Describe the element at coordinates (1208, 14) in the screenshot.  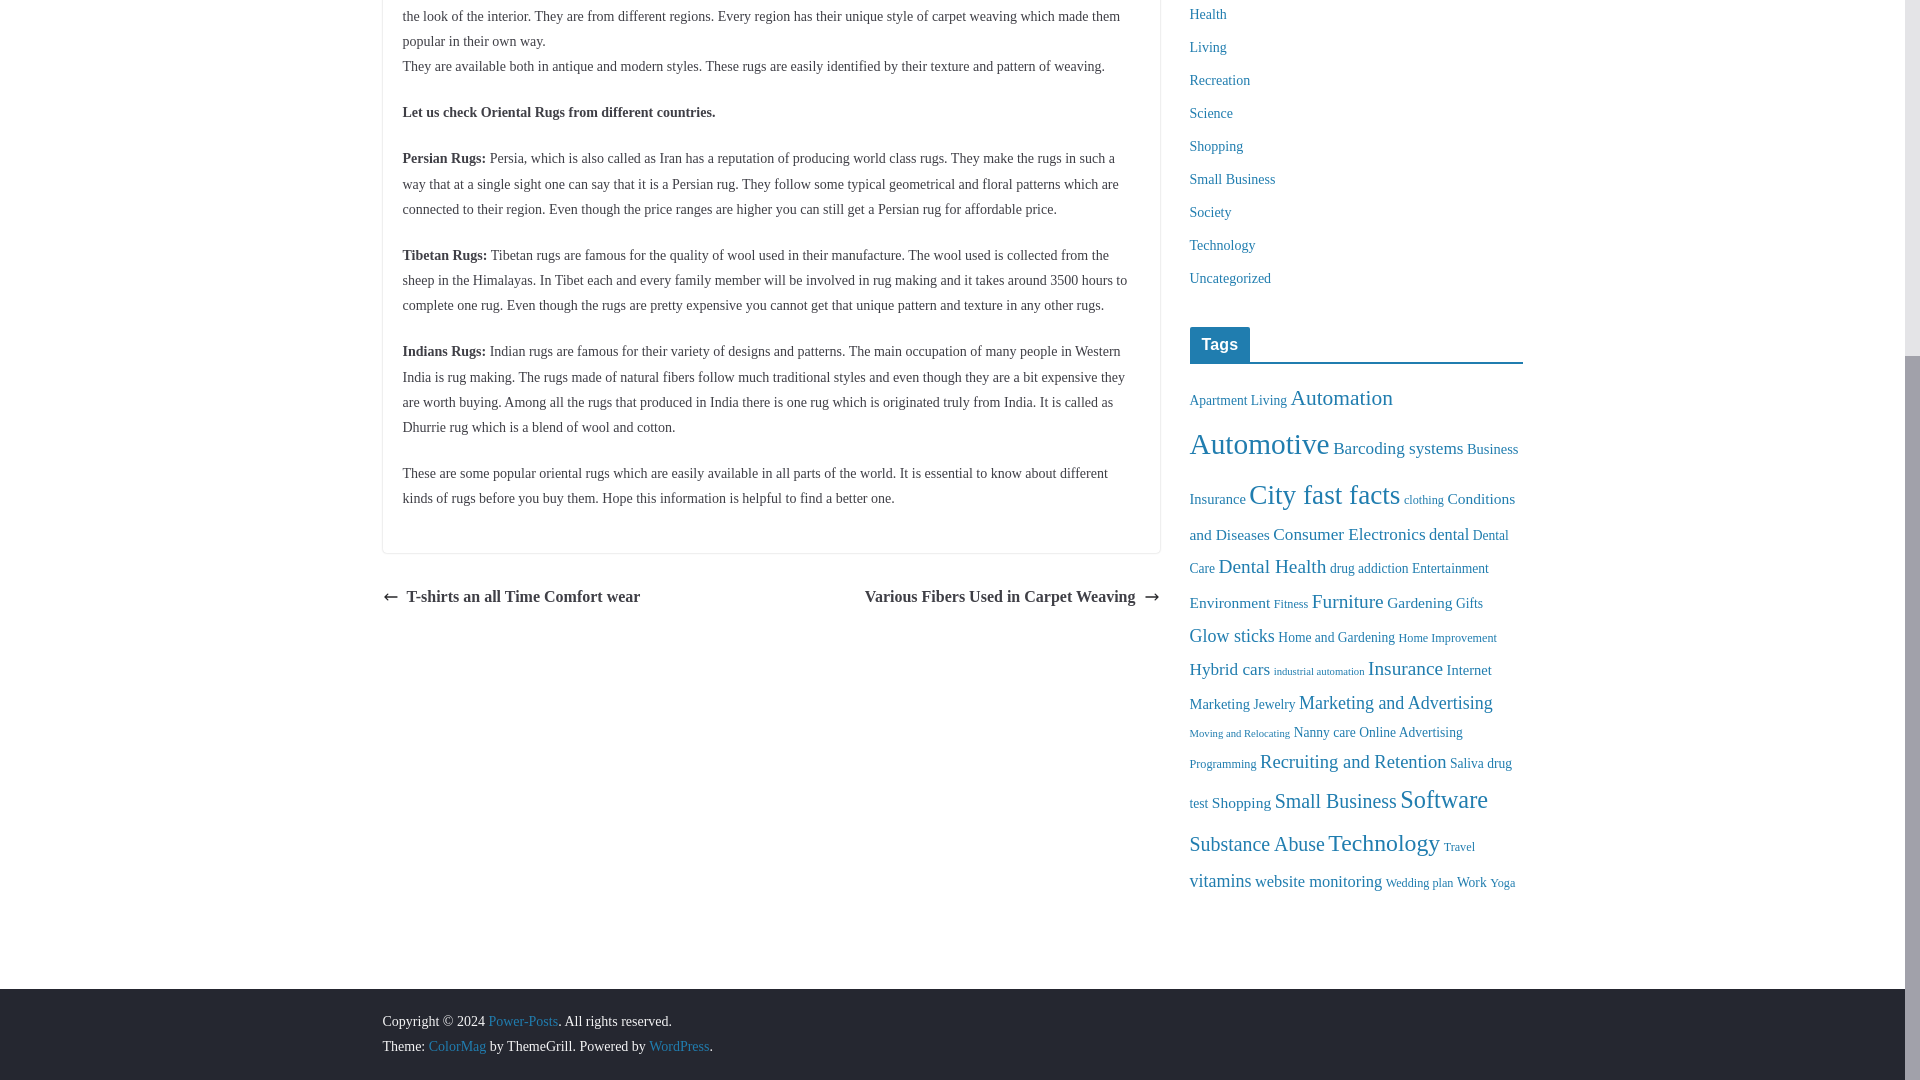
I see `Health` at that location.